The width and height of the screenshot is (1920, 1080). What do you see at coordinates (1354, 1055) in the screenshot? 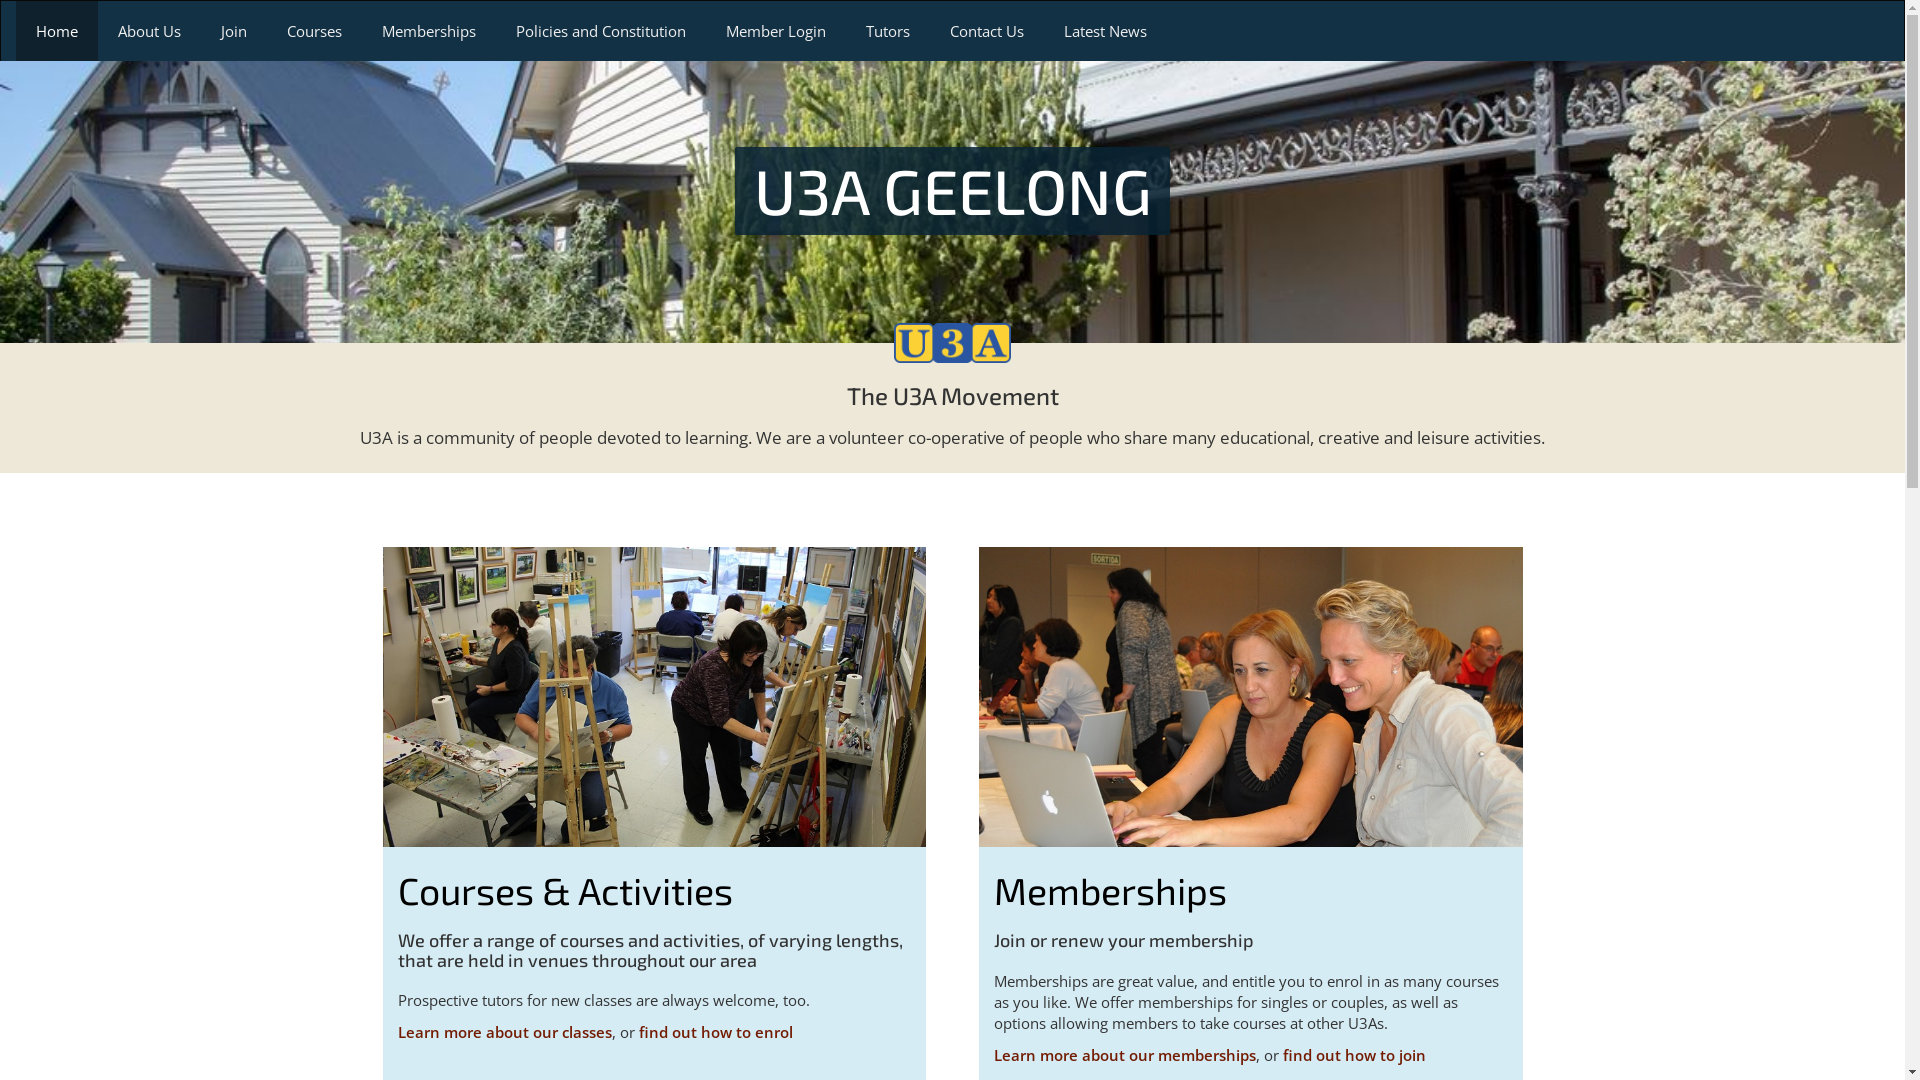
I see `find out how to join` at bounding box center [1354, 1055].